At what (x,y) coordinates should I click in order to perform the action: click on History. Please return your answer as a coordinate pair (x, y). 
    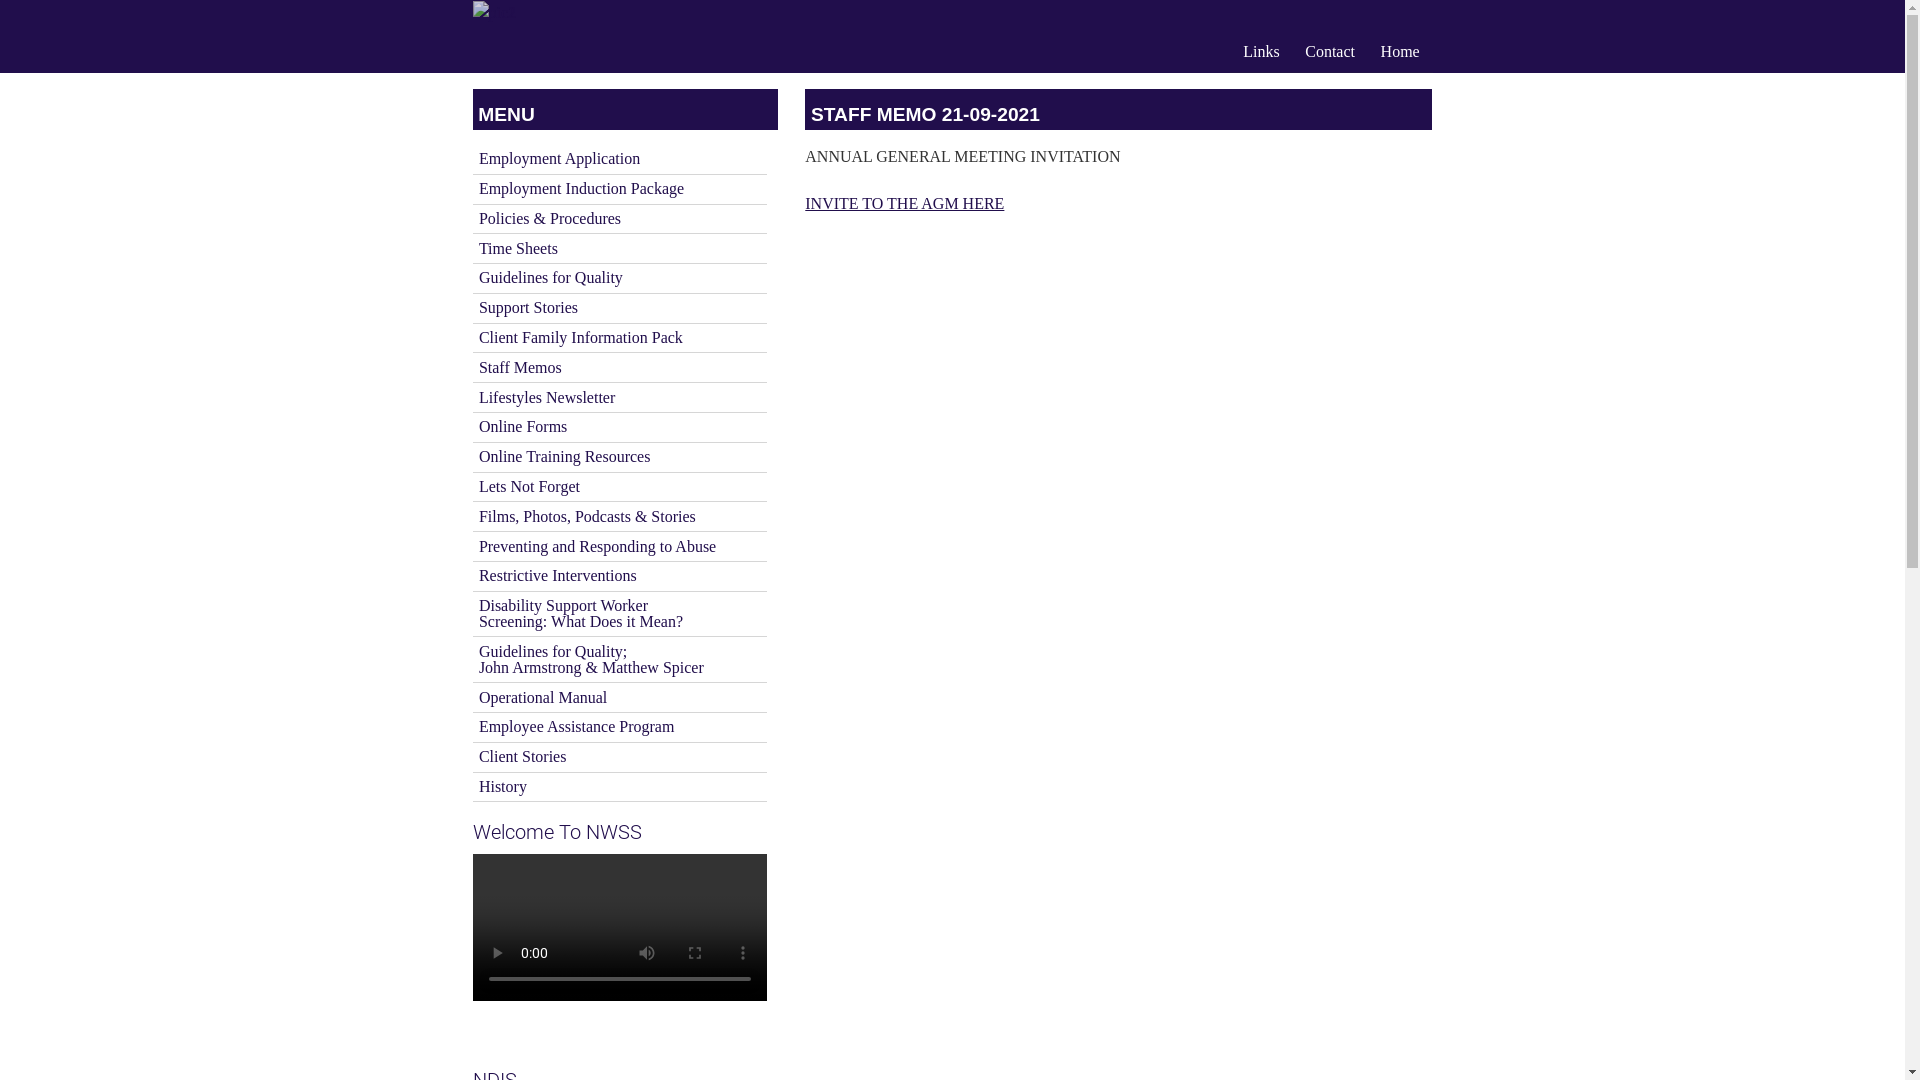
    Looking at the image, I should click on (619, 788).